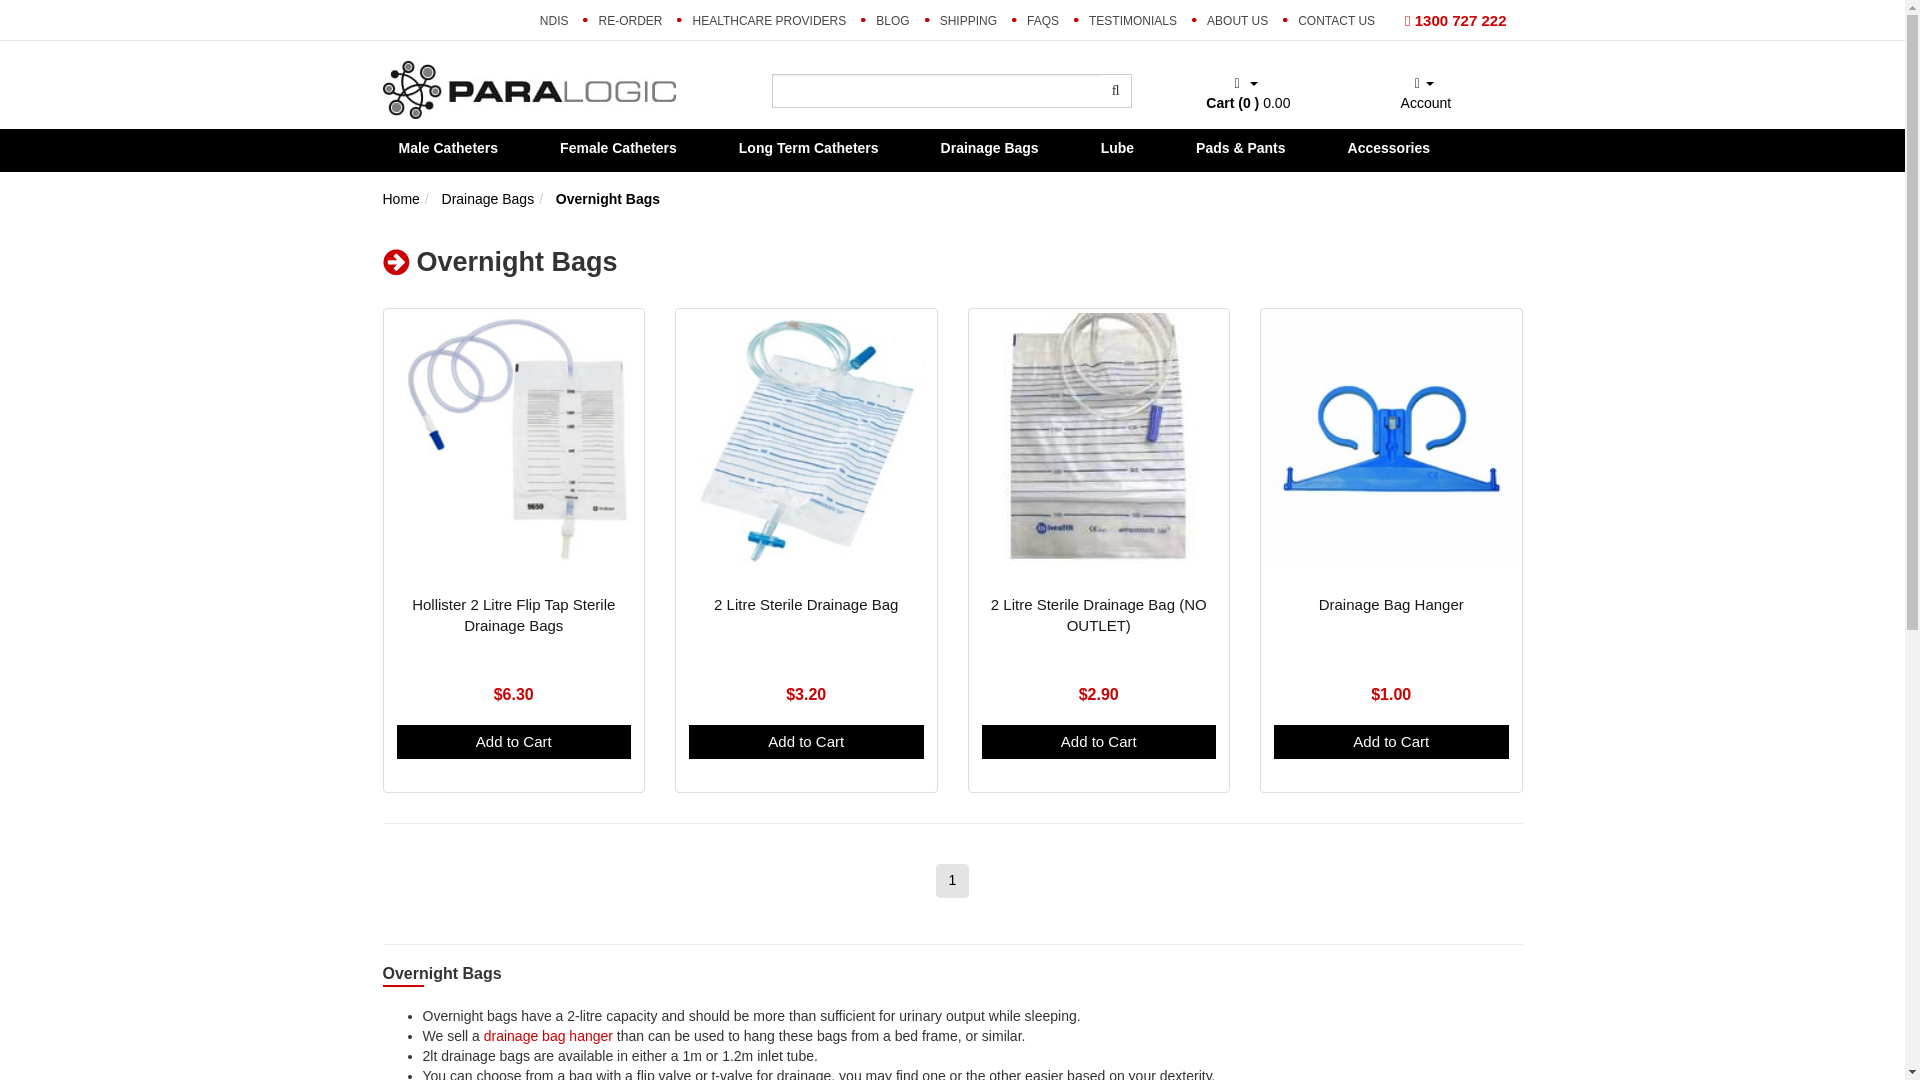 This screenshot has width=1920, height=1080. What do you see at coordinates (630, 20) in the screenshot?
I see `RE-ORDER` at bounding box center [630, 20].